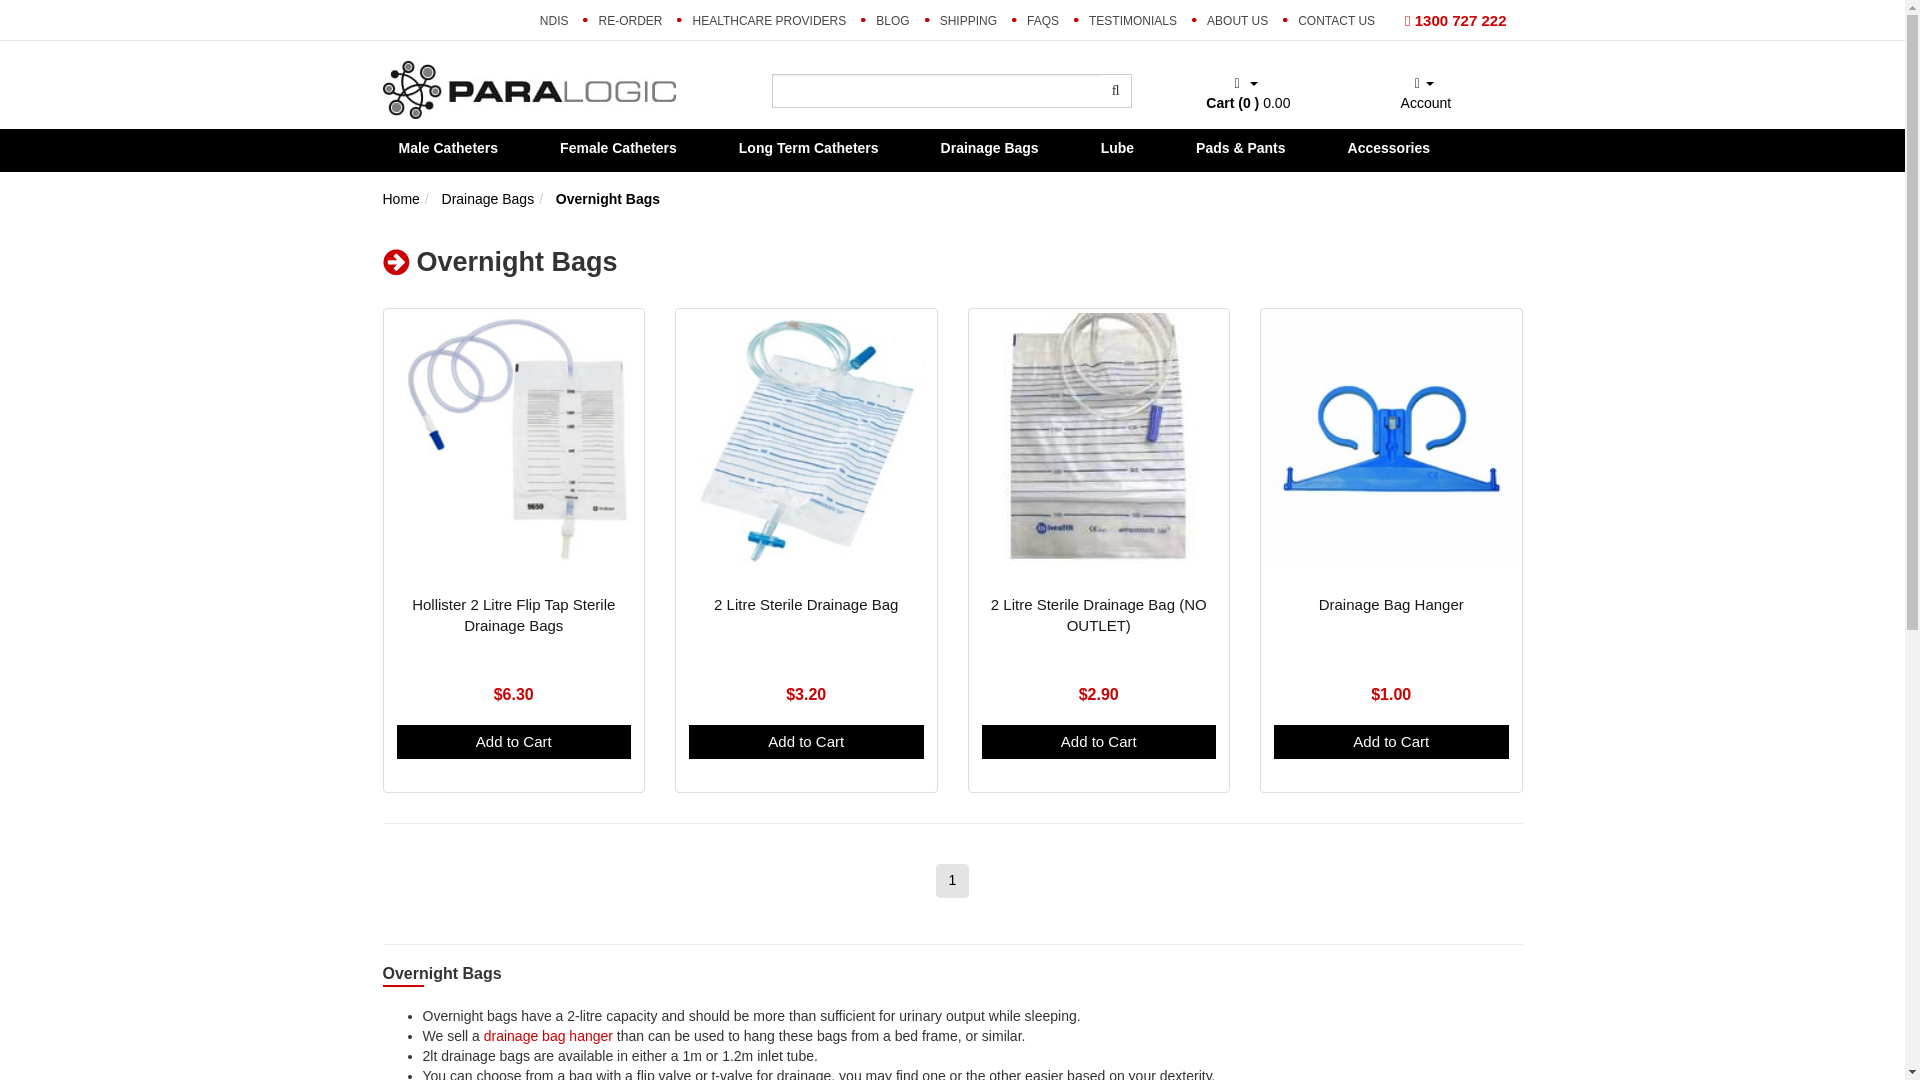 This screenshot has width=1920, height=1080. What do you see at coordinates (630, 20) in the screenshot?
I see `RE-ORDER` at bounding box center [630, 20].